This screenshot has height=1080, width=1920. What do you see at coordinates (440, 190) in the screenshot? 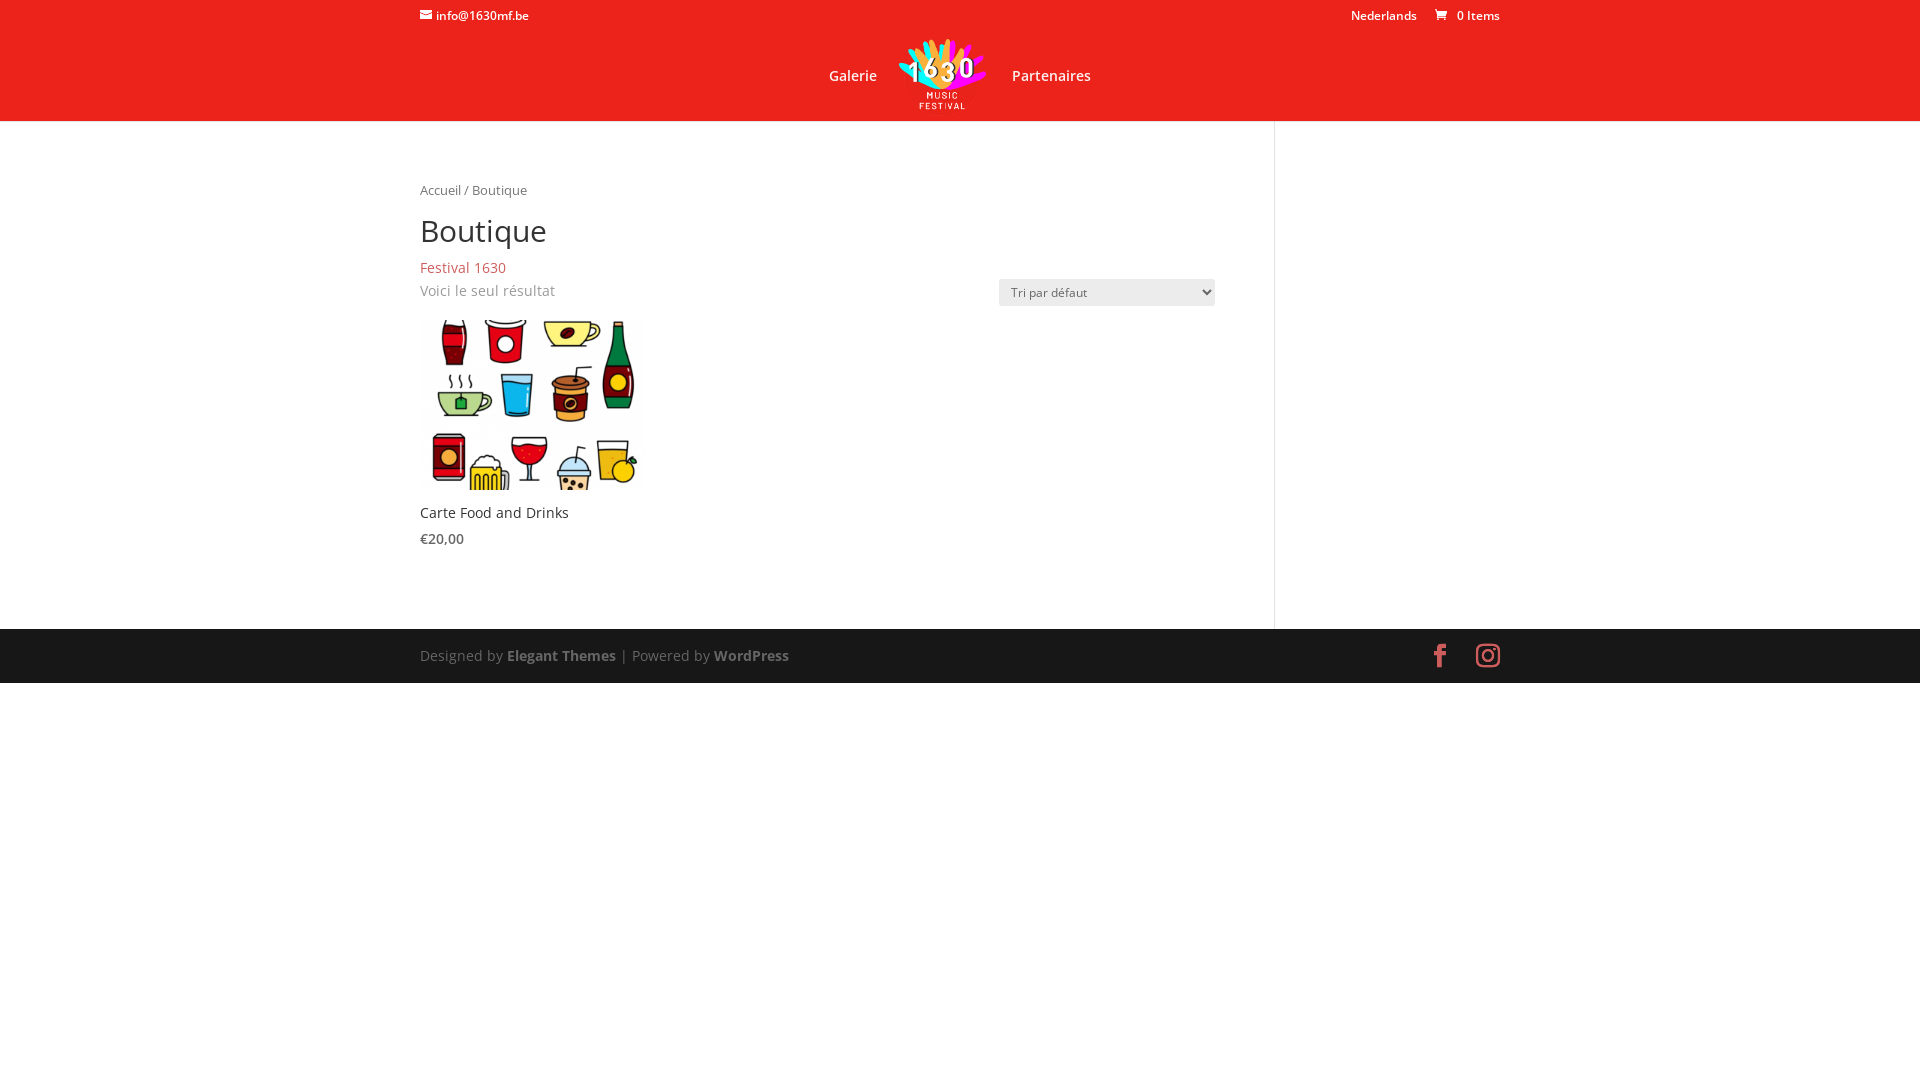
I see `Accueil` at bounding box center [440, 190].